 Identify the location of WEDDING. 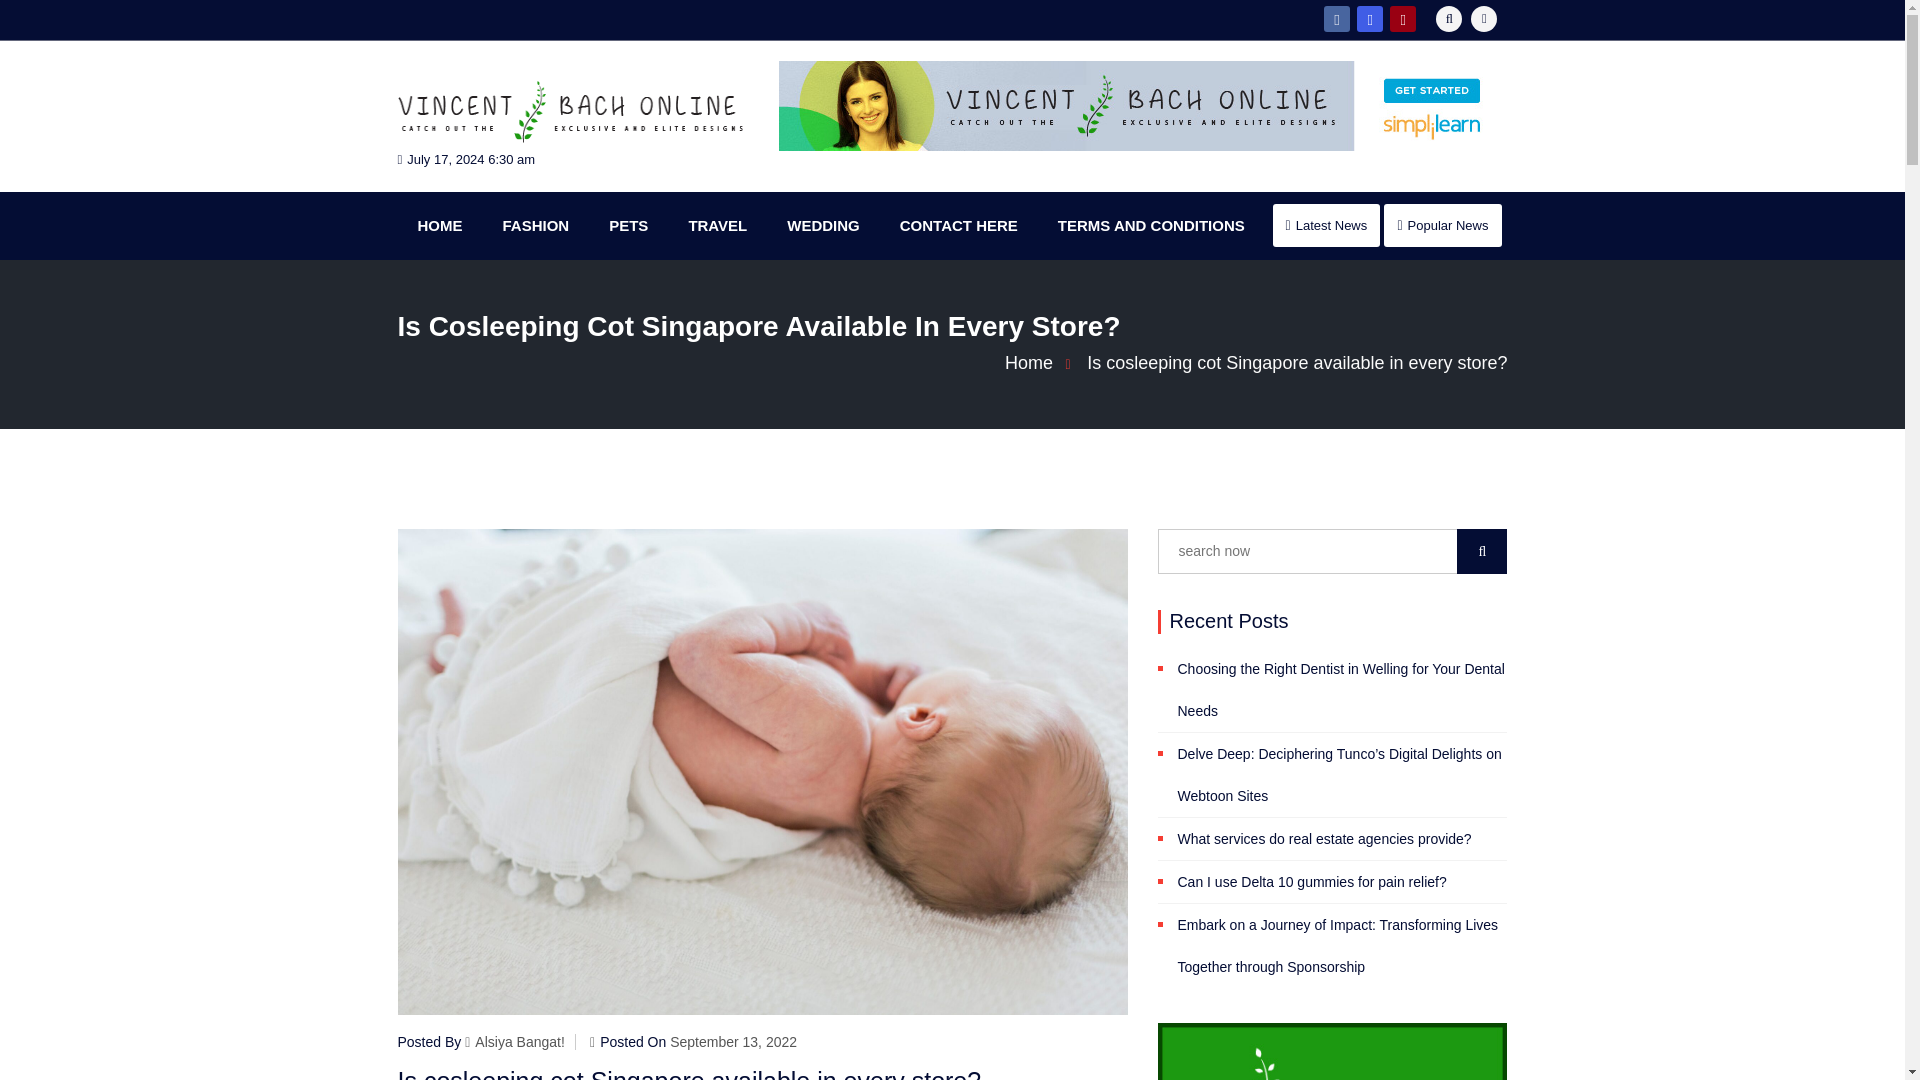
(822, 226).